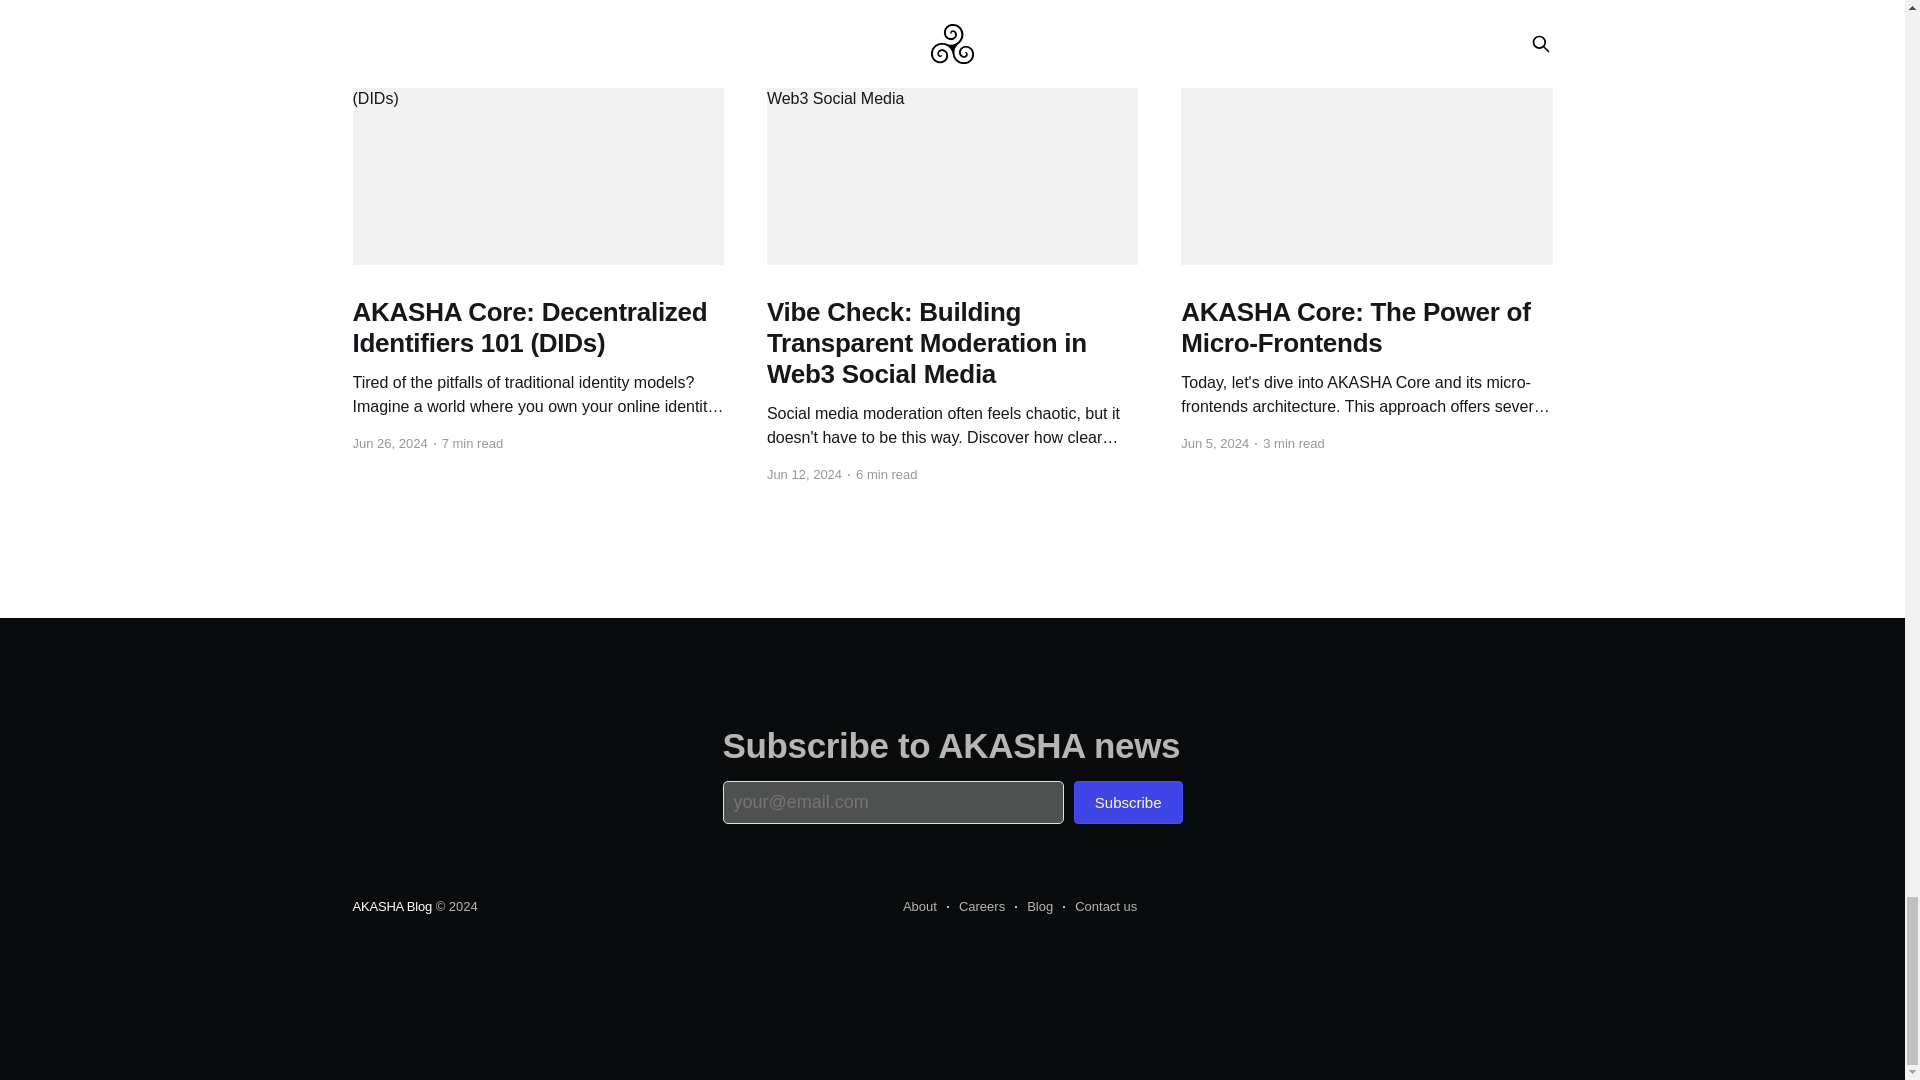  What do you see at coordinates (1100, 907) in the screenshot?
I see `Contact us` at bounding box center [1100, 907].